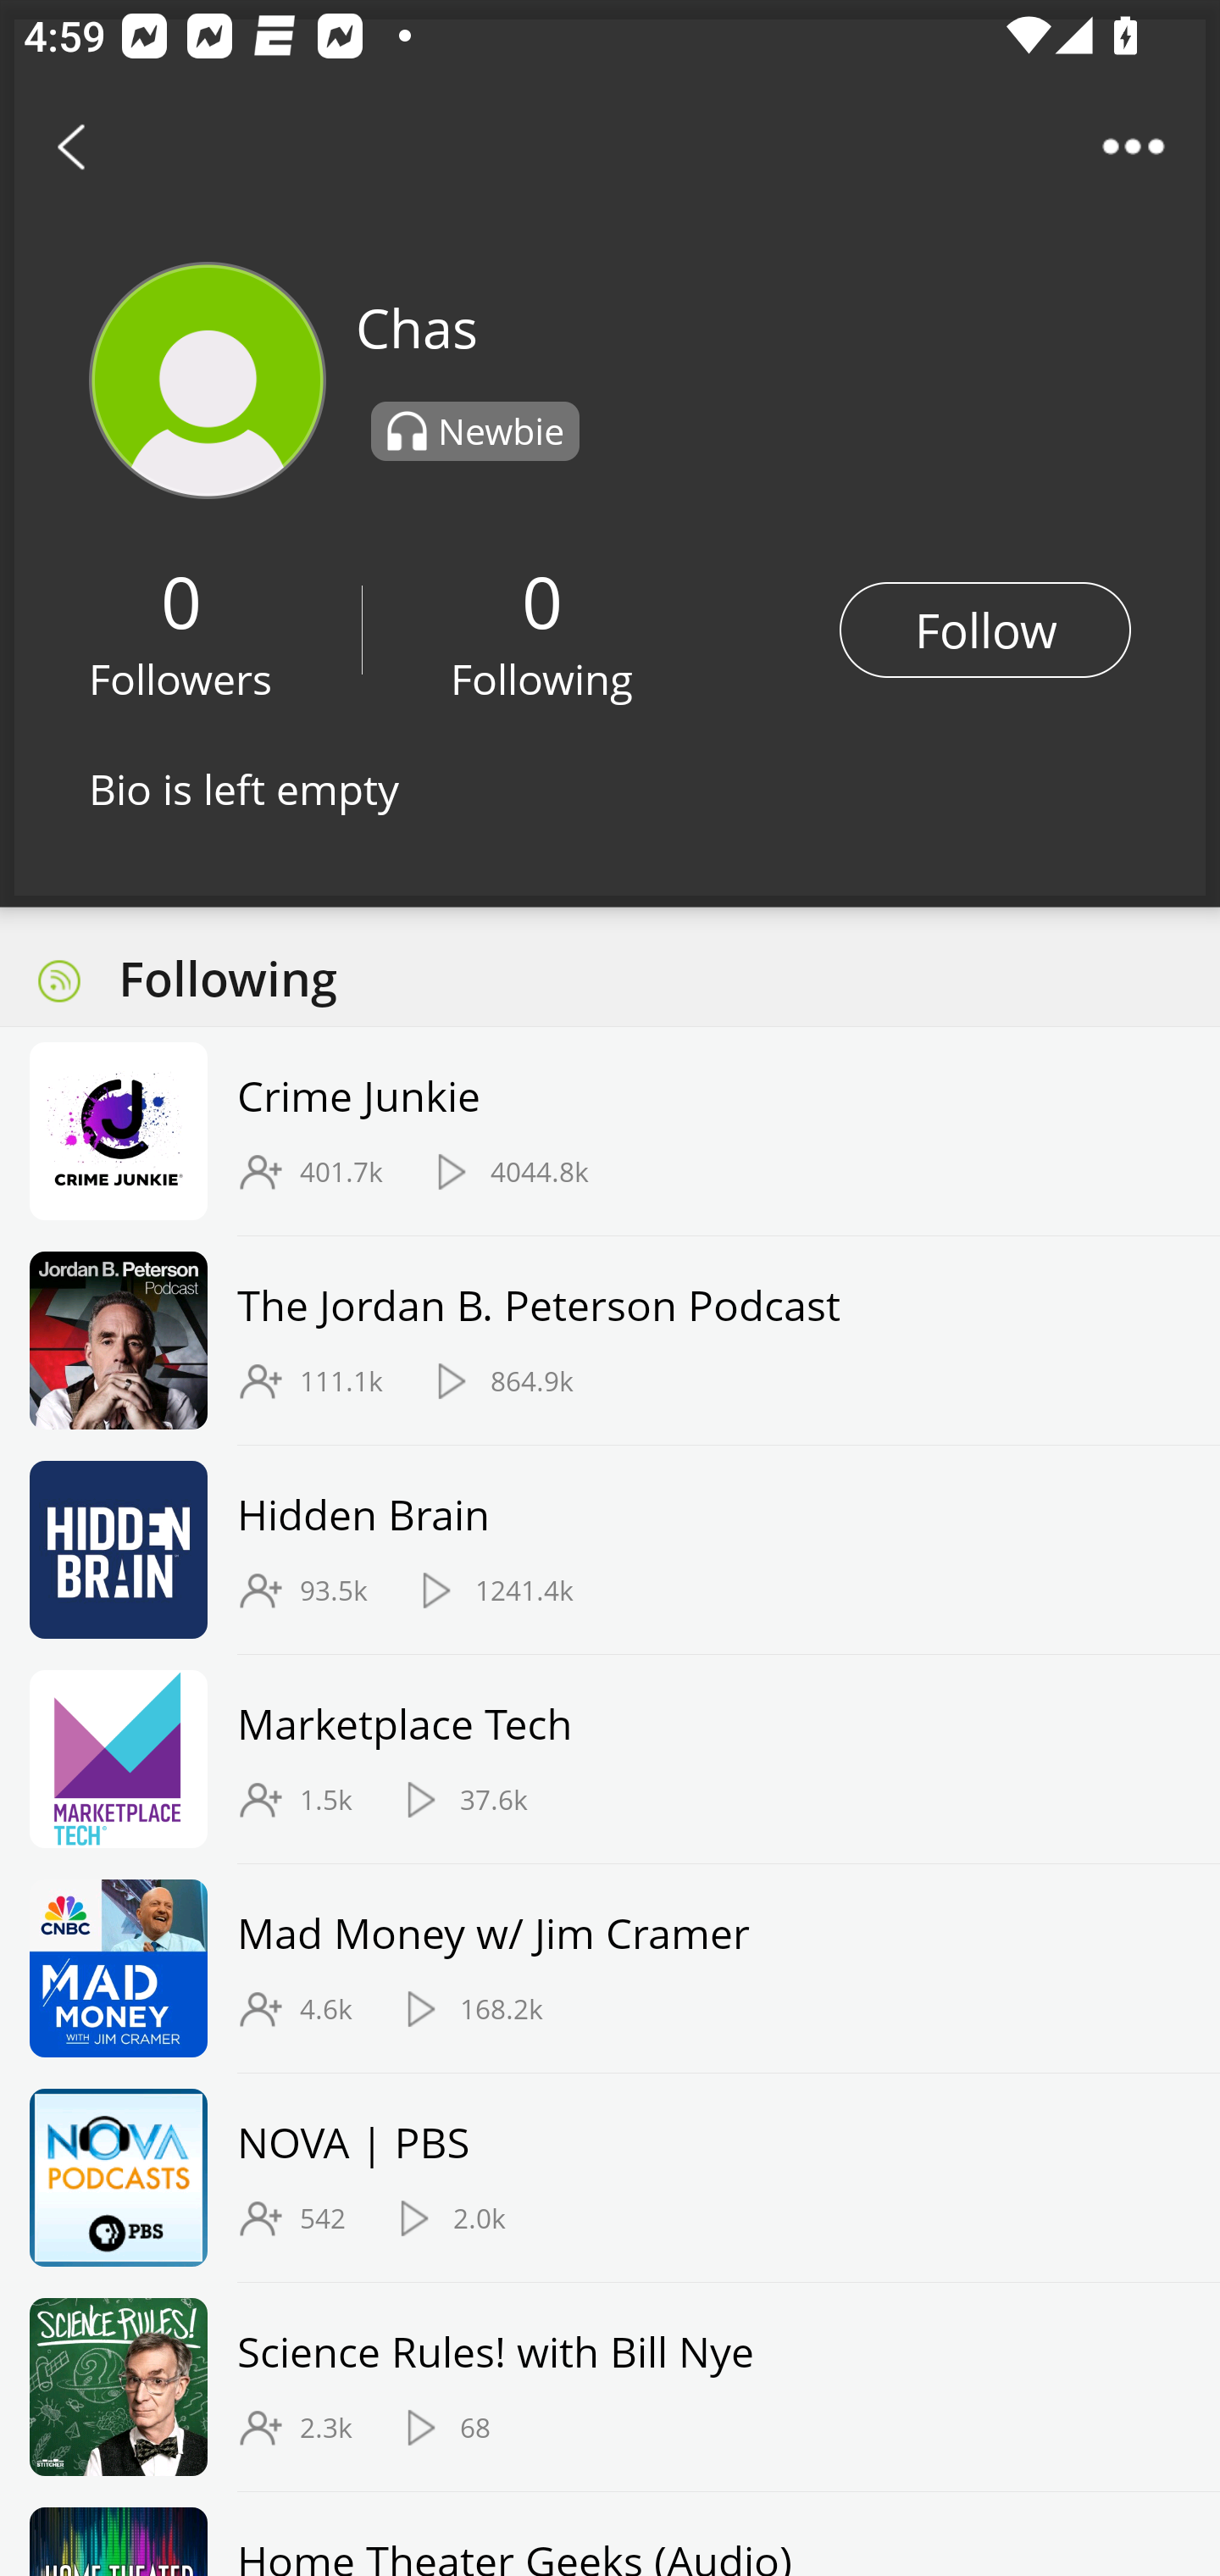 The width and height of the screenshot is (1220, 2576). What do you see at coordinates (181, 679) in the screenshot?
I see `Followers` at bounding box center [181, 679].